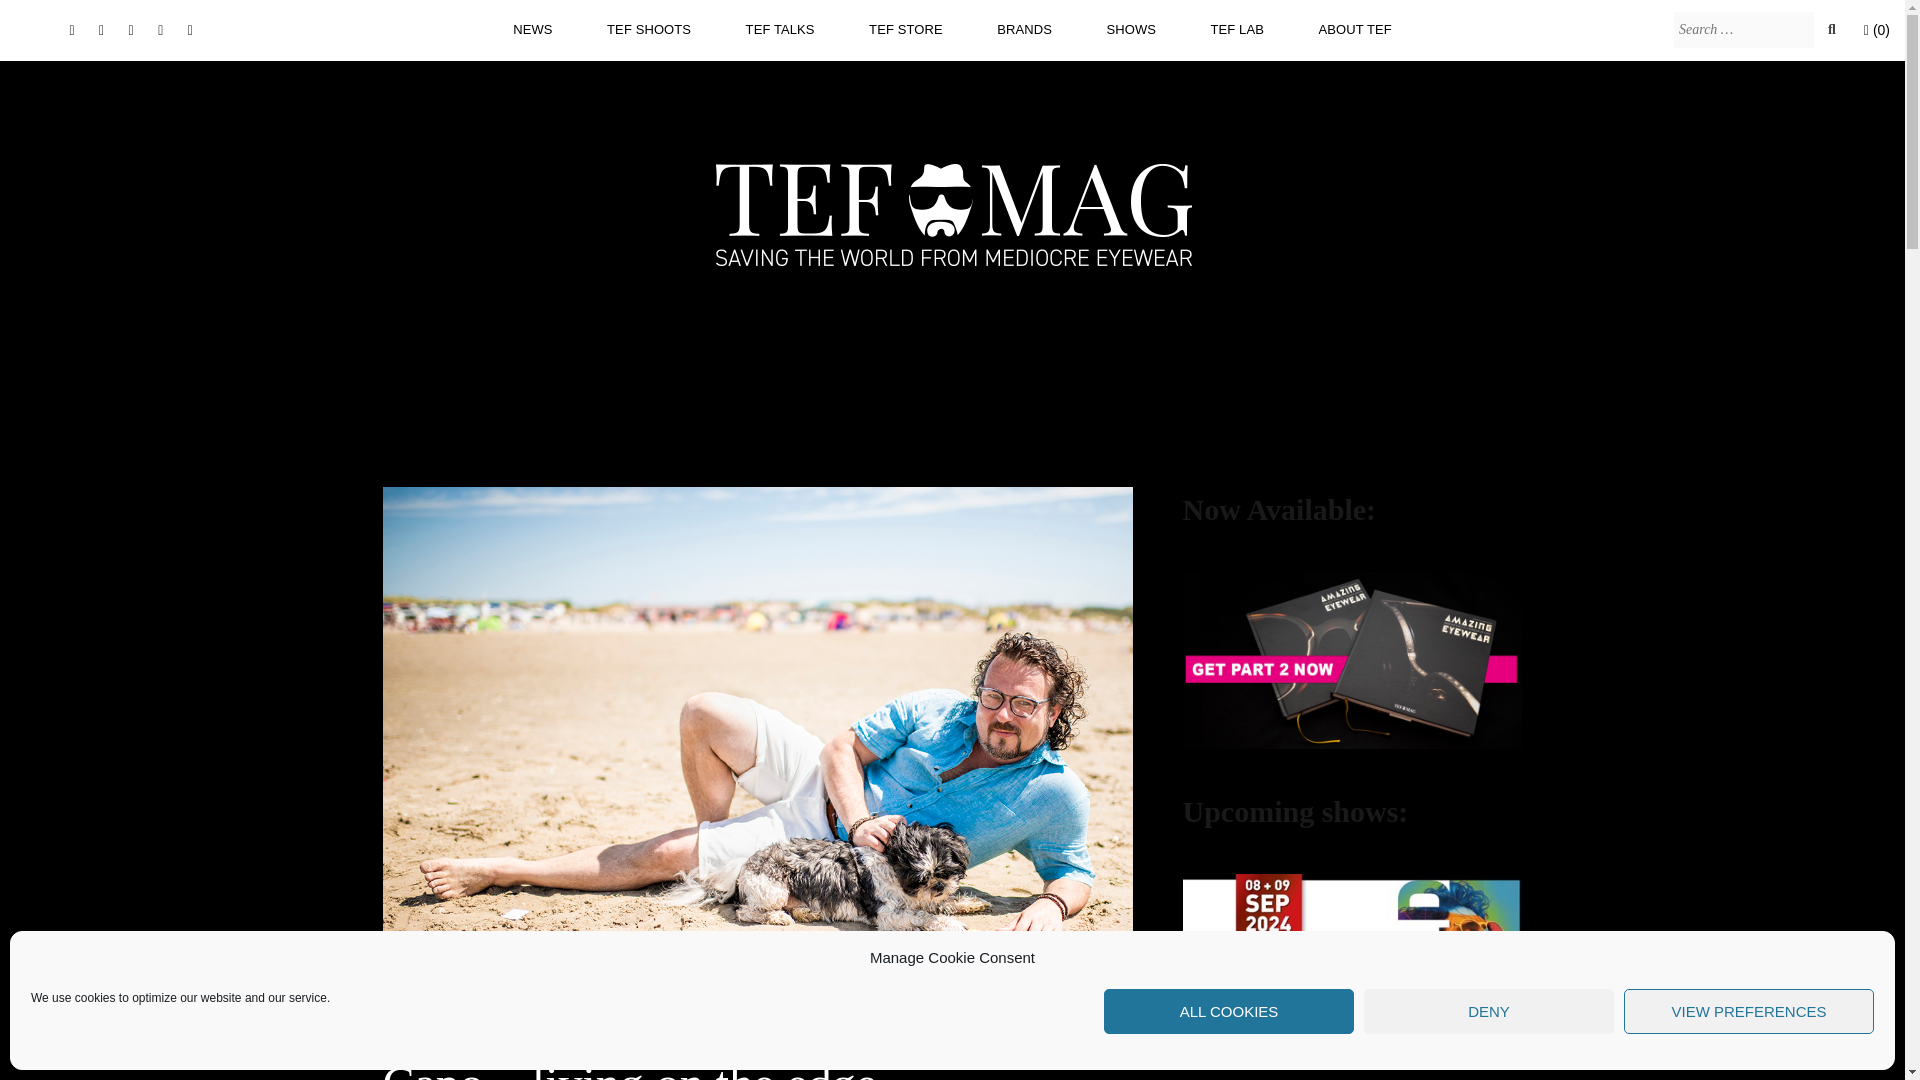 This screenshot has height=1080, width=1920. I want to click on TEF TALKS, so click(780, 29).